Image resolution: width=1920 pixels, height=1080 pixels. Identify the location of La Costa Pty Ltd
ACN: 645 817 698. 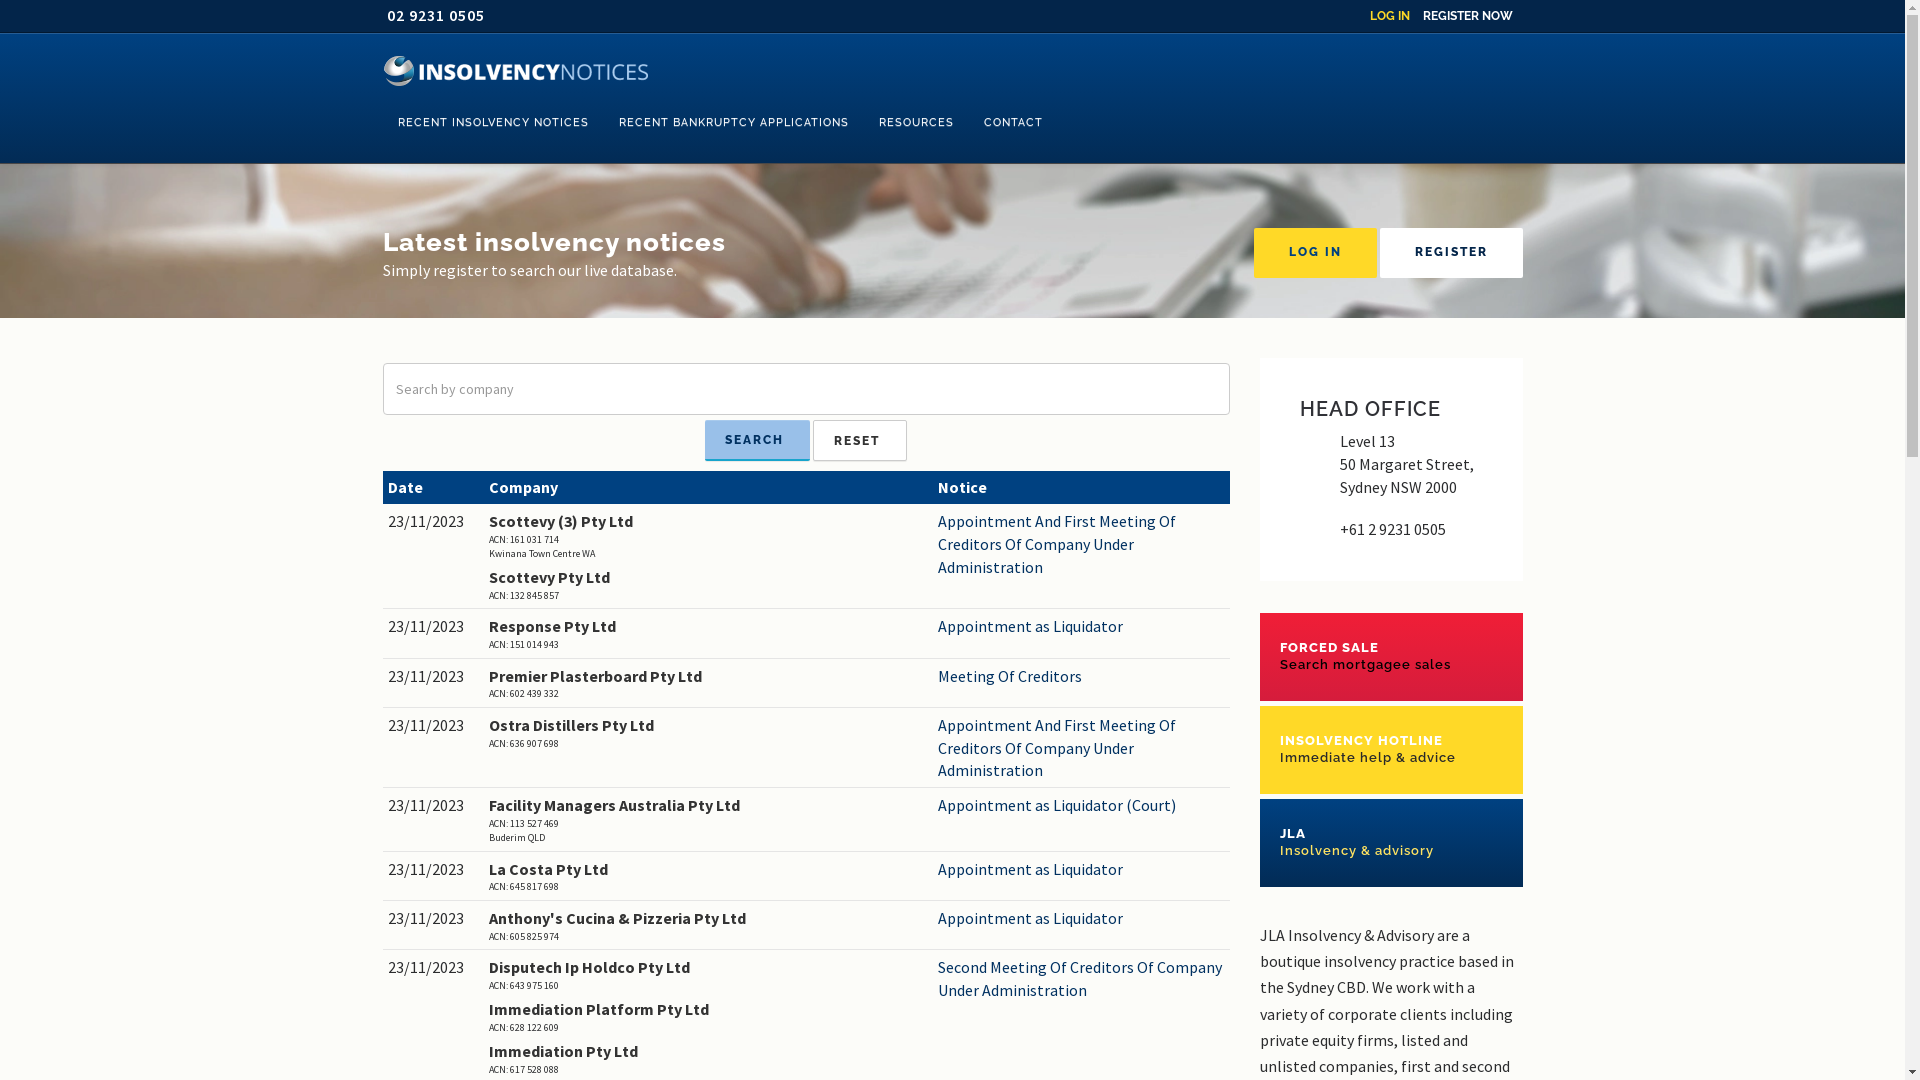
(708, 876).